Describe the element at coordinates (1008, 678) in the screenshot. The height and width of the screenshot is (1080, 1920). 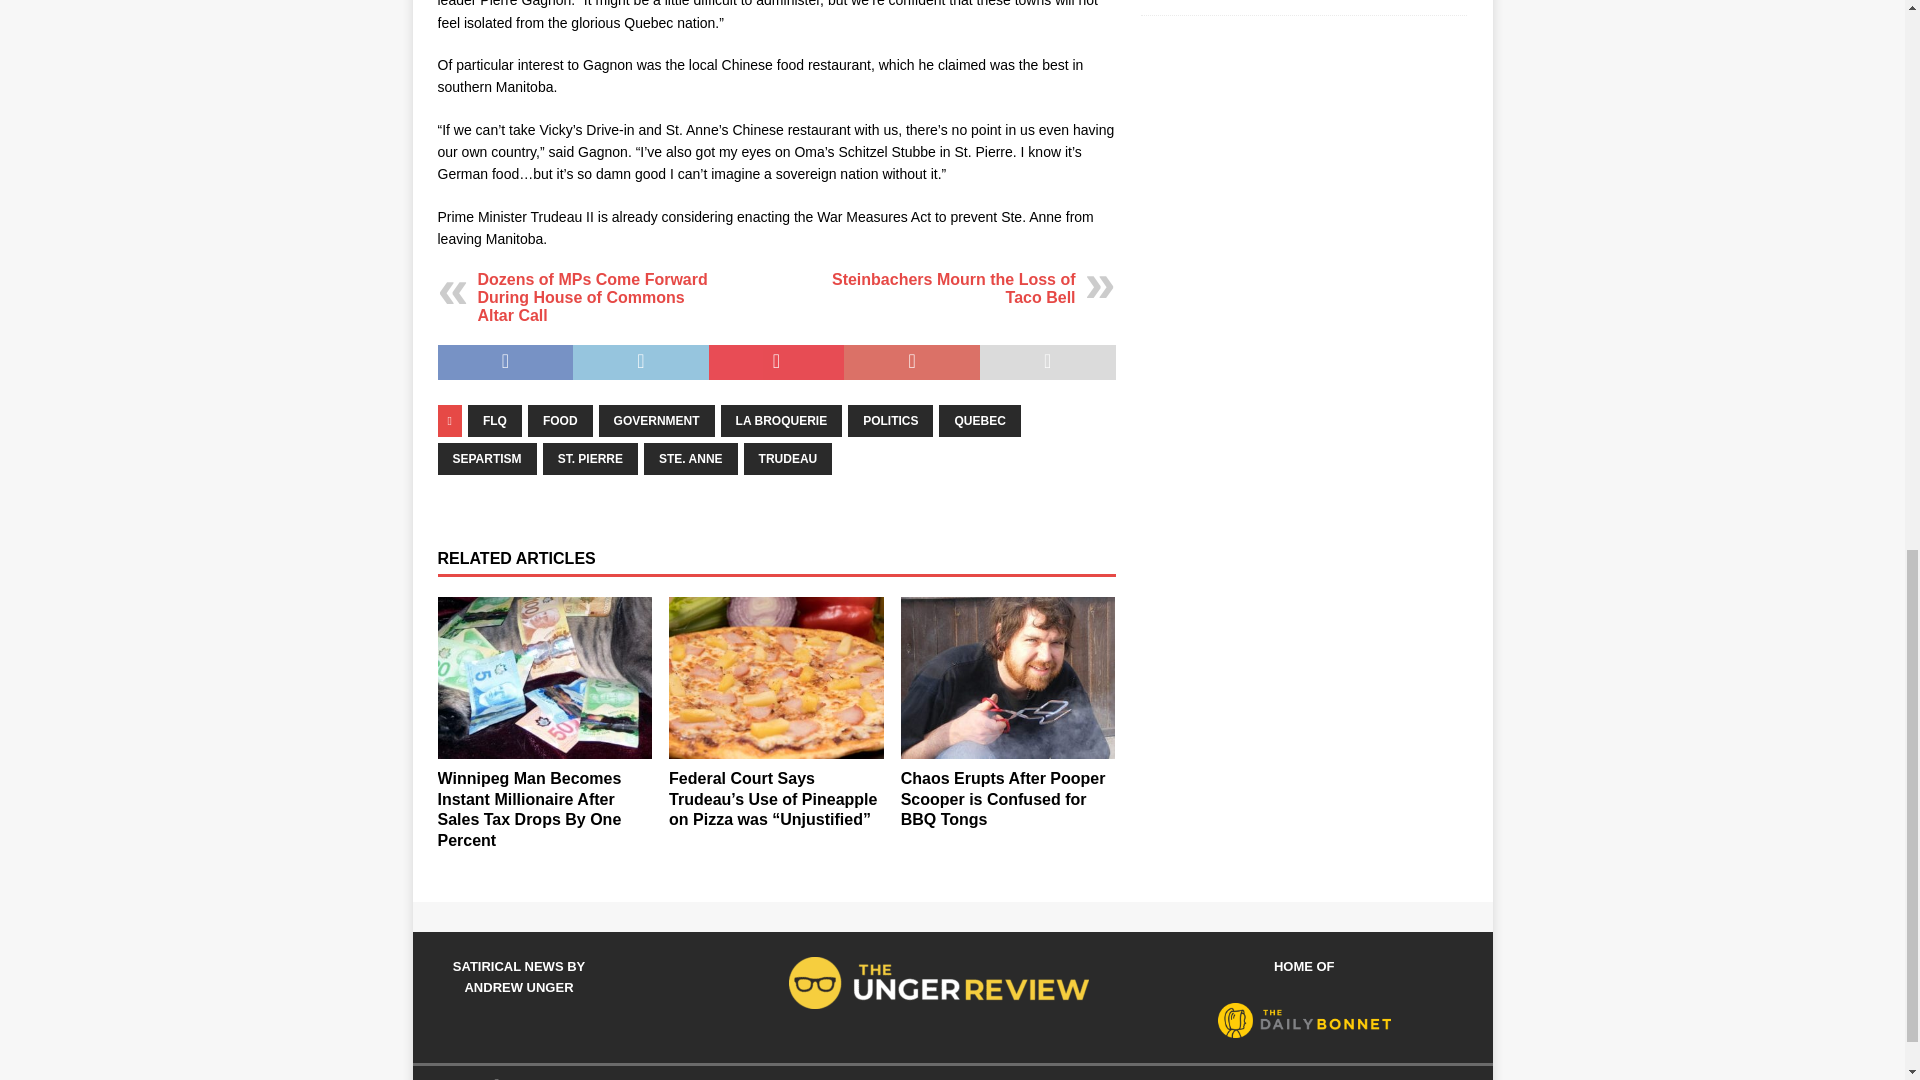
I see `Chaos Erupts After Pooper Scooper is Confused for BBQ Tongs` at that location.